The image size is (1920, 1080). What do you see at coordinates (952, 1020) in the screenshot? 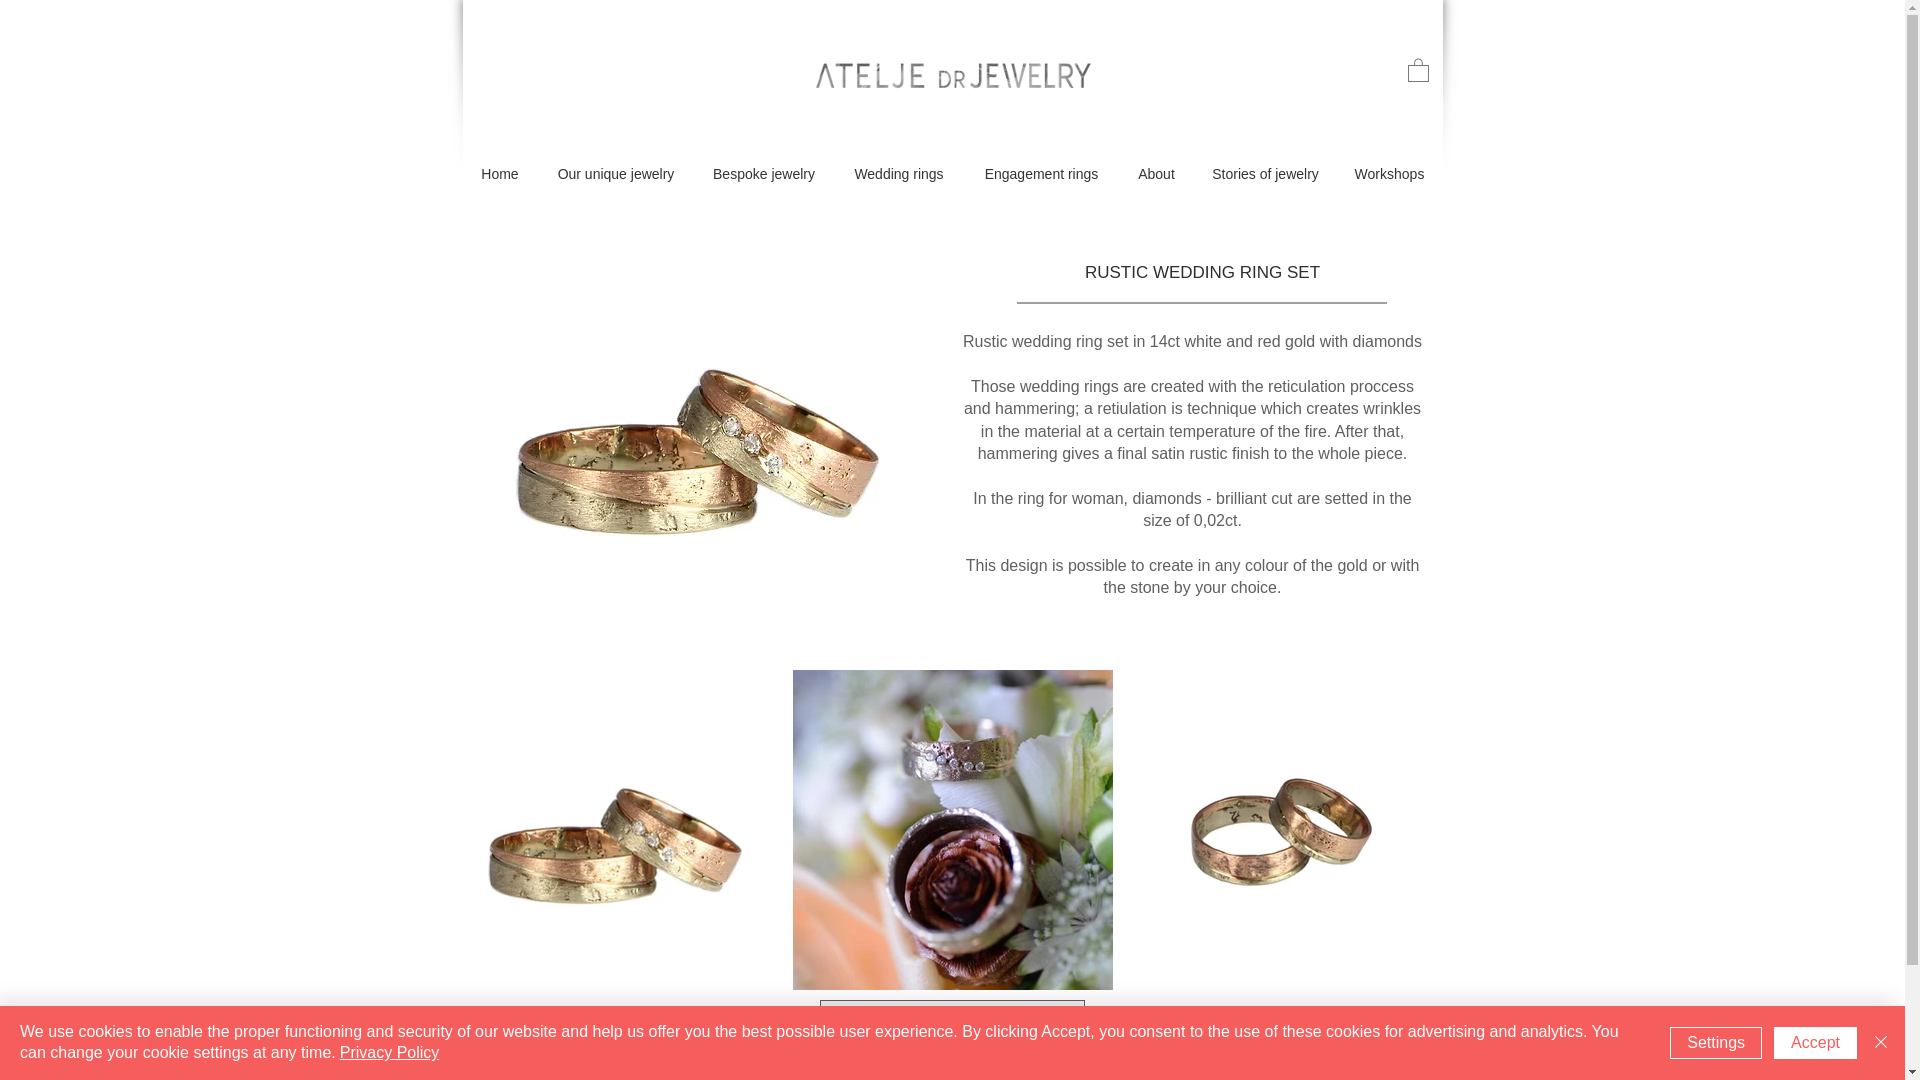
I see `Back to wedding rings collection` at bounding box center [952, 1020].